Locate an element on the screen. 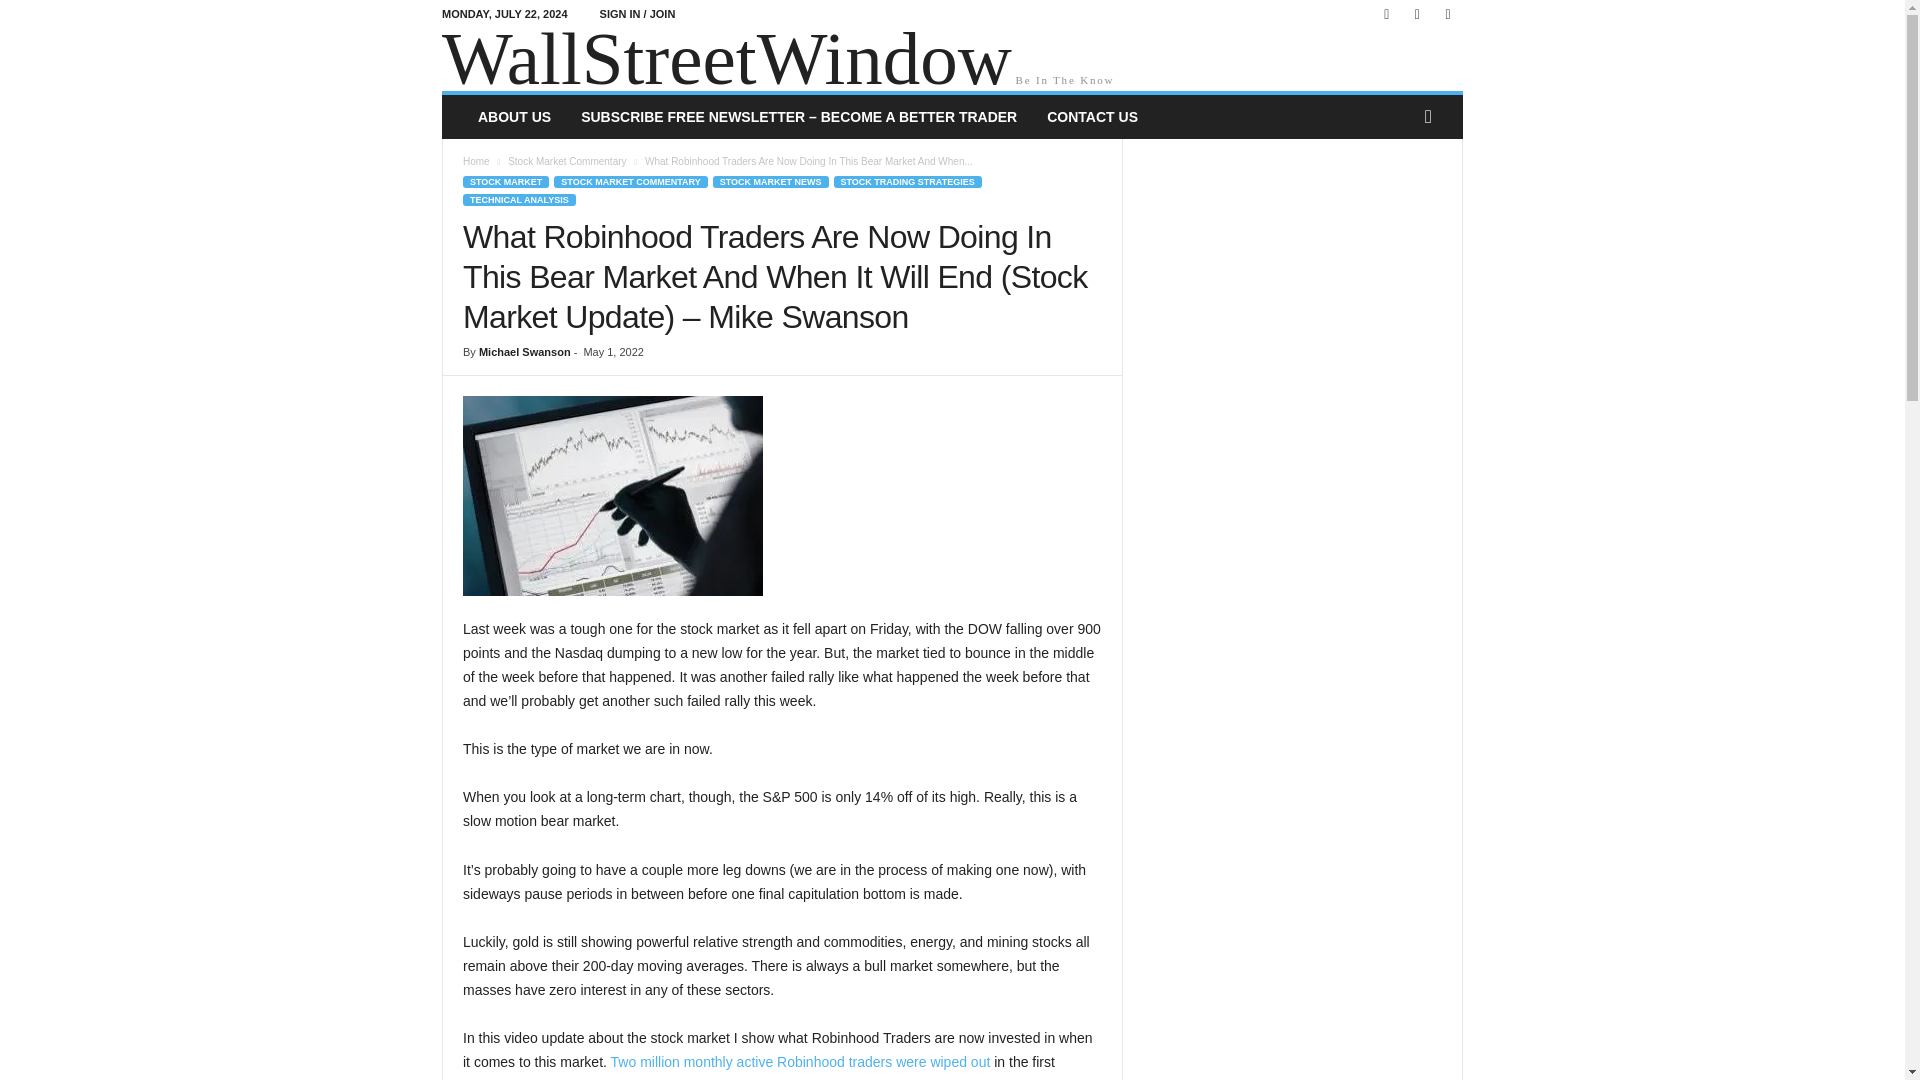  CONTACT US is located at coordinates (1092, 117).